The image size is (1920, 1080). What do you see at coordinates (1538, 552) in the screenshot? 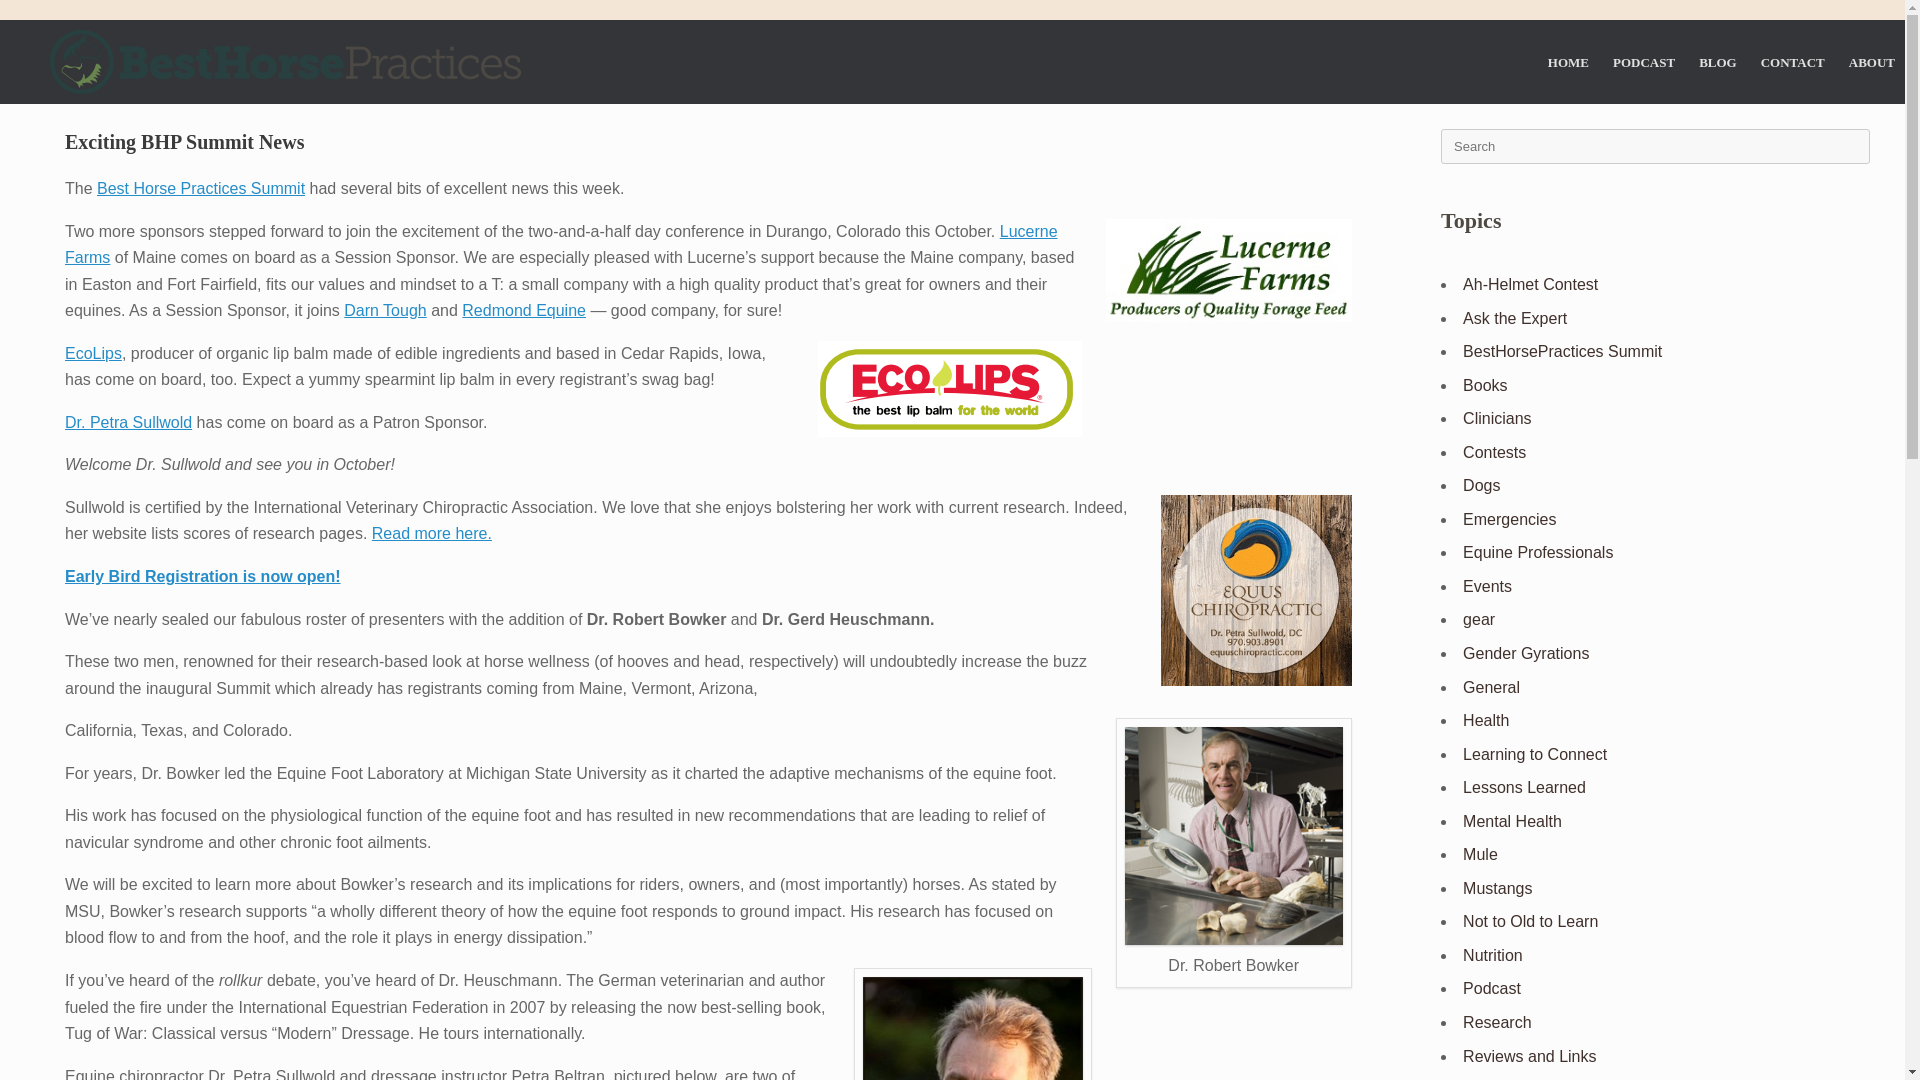
I see `Equine Professionals` at bounding box center [1538, 552].